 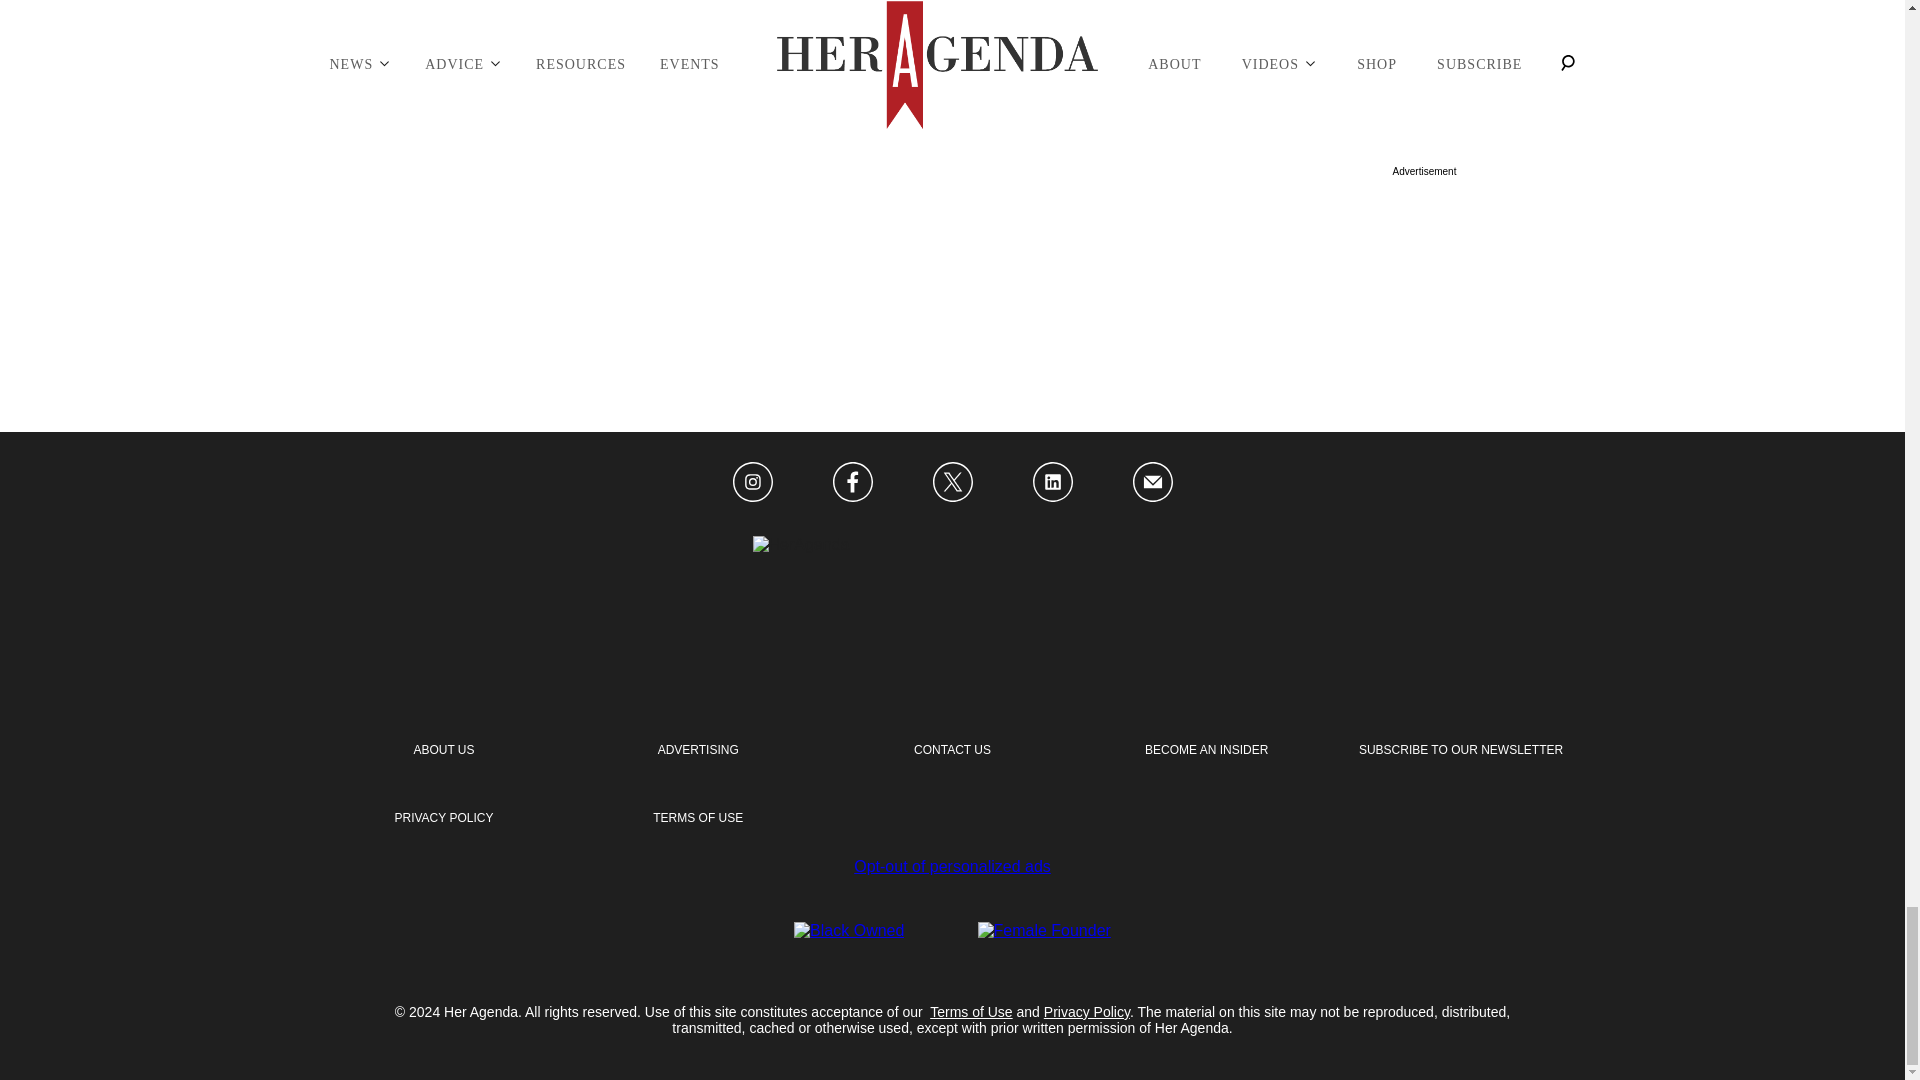 I want to click on Link to X, so click(x=951, y=484).